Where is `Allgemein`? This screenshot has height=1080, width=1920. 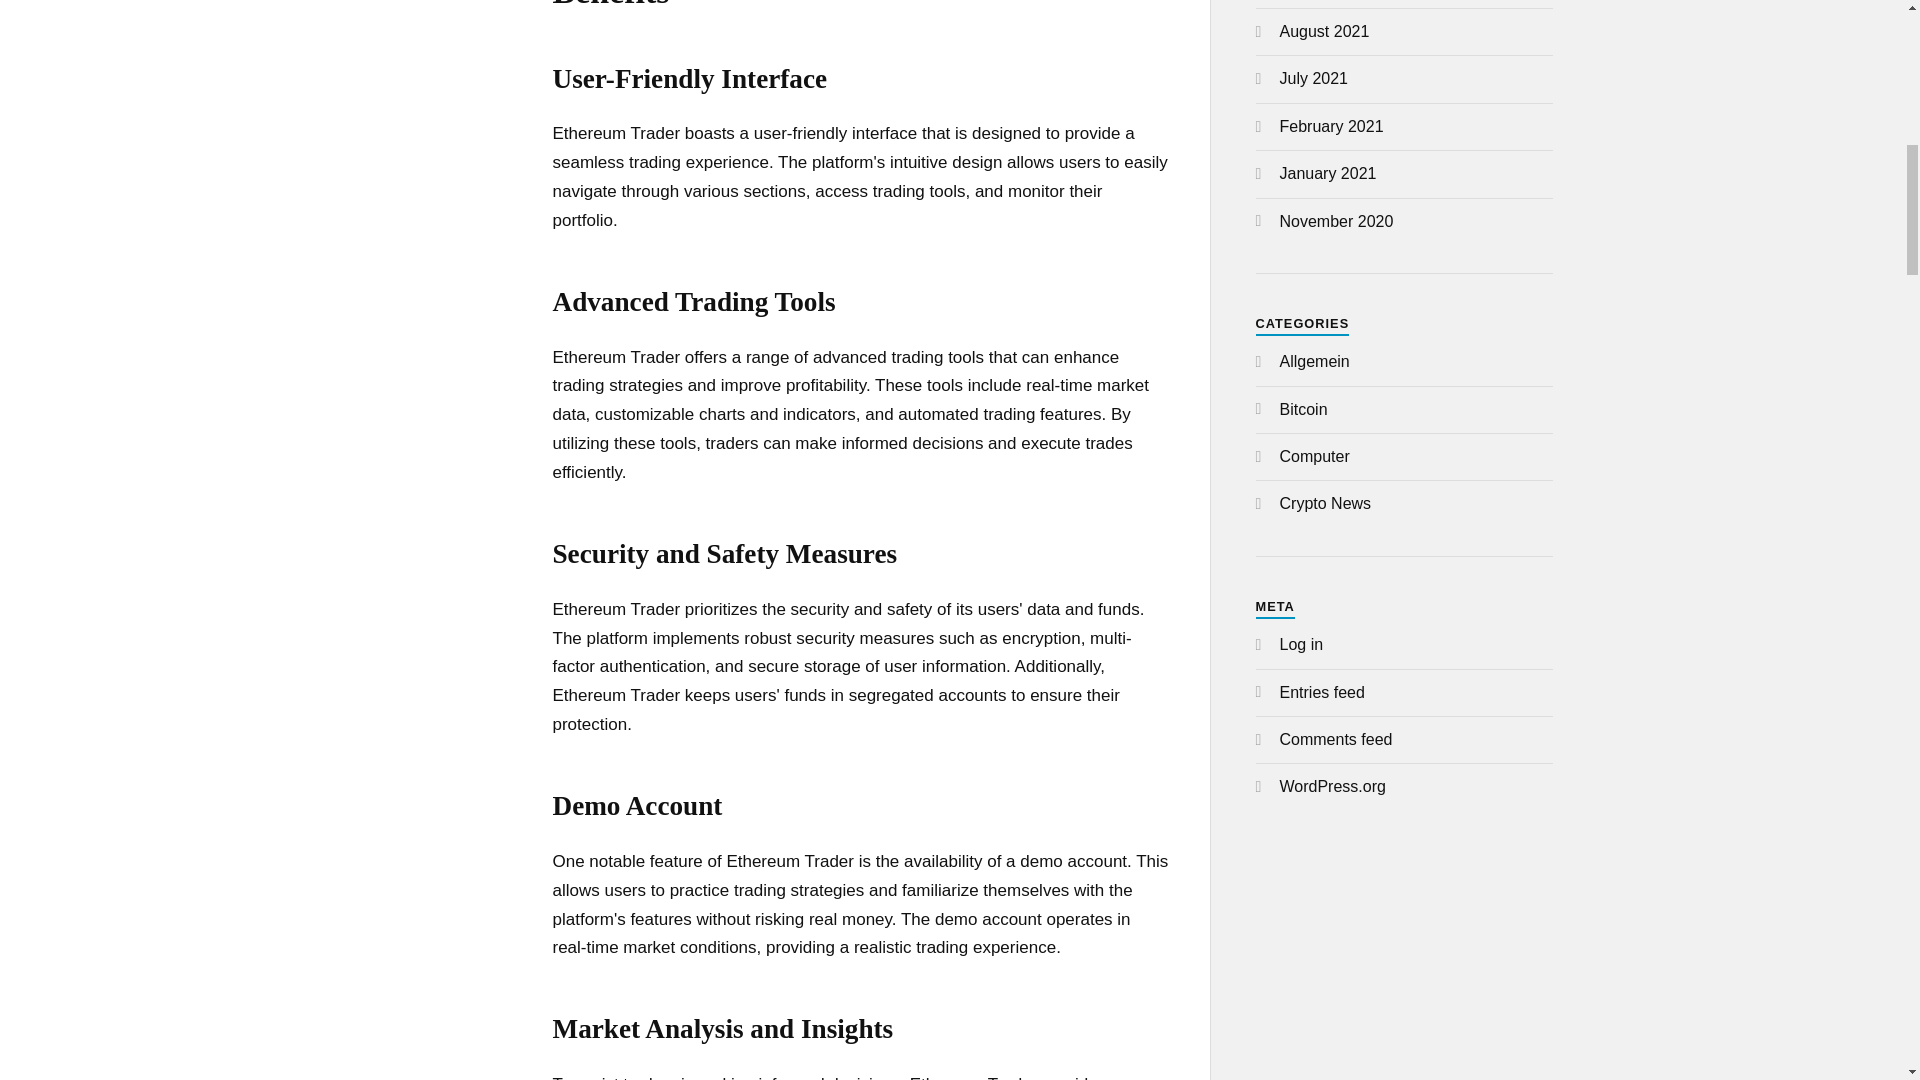
Allgemein is located at coordinates (1314, 362).